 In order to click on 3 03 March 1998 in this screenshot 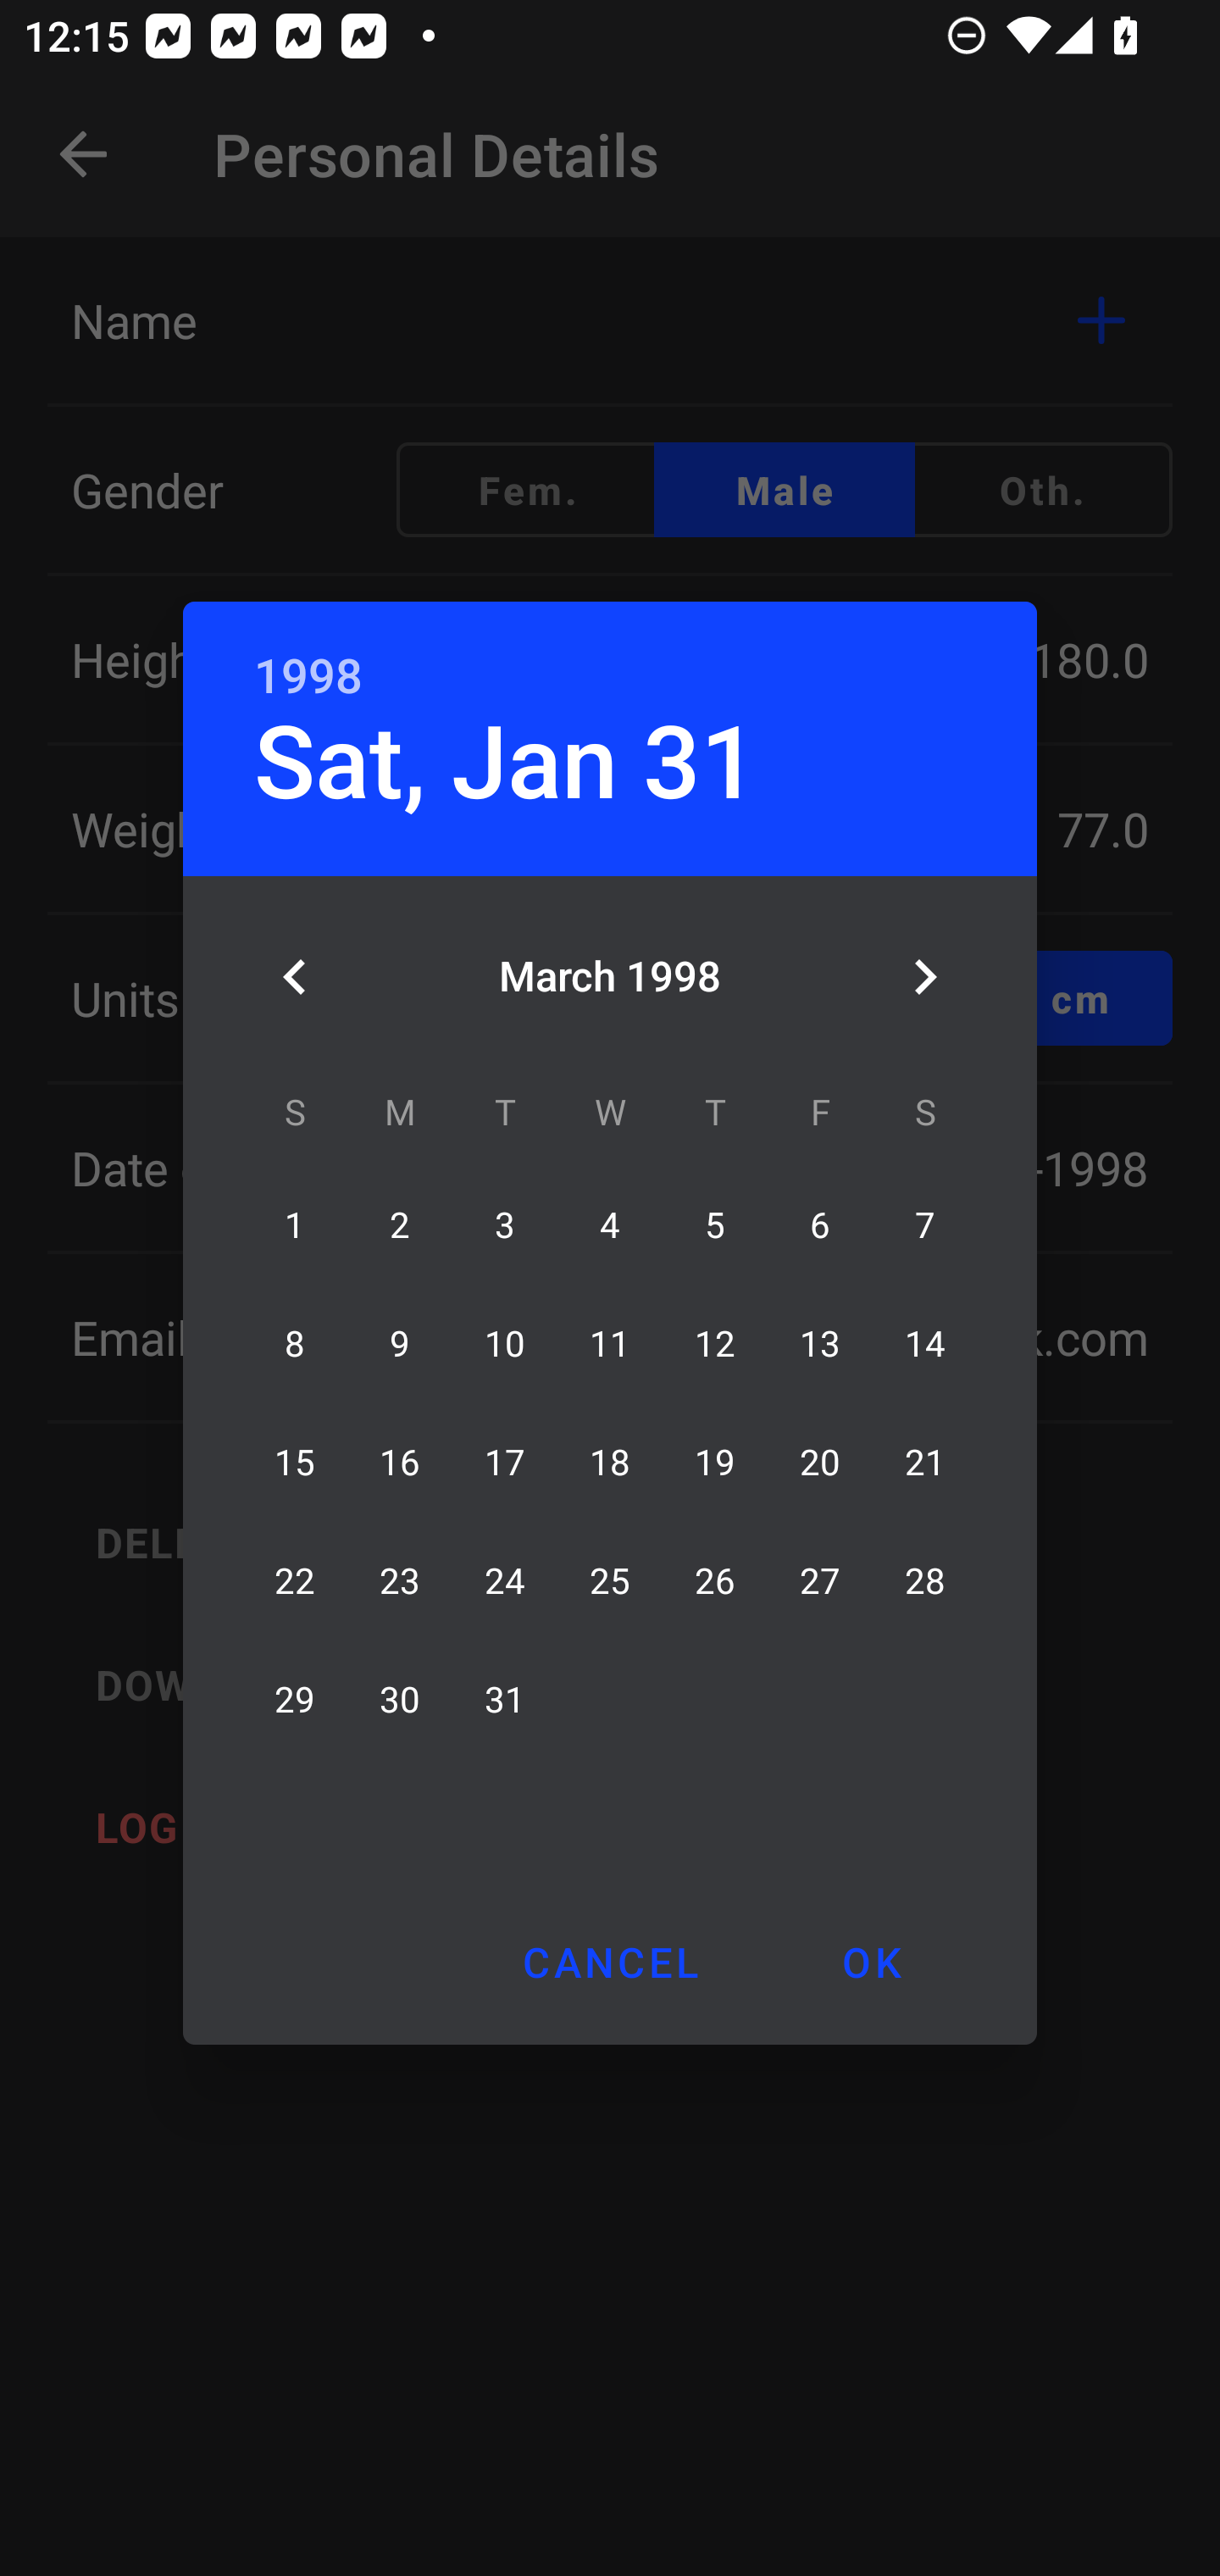, I will do `click(505, 1225)`.